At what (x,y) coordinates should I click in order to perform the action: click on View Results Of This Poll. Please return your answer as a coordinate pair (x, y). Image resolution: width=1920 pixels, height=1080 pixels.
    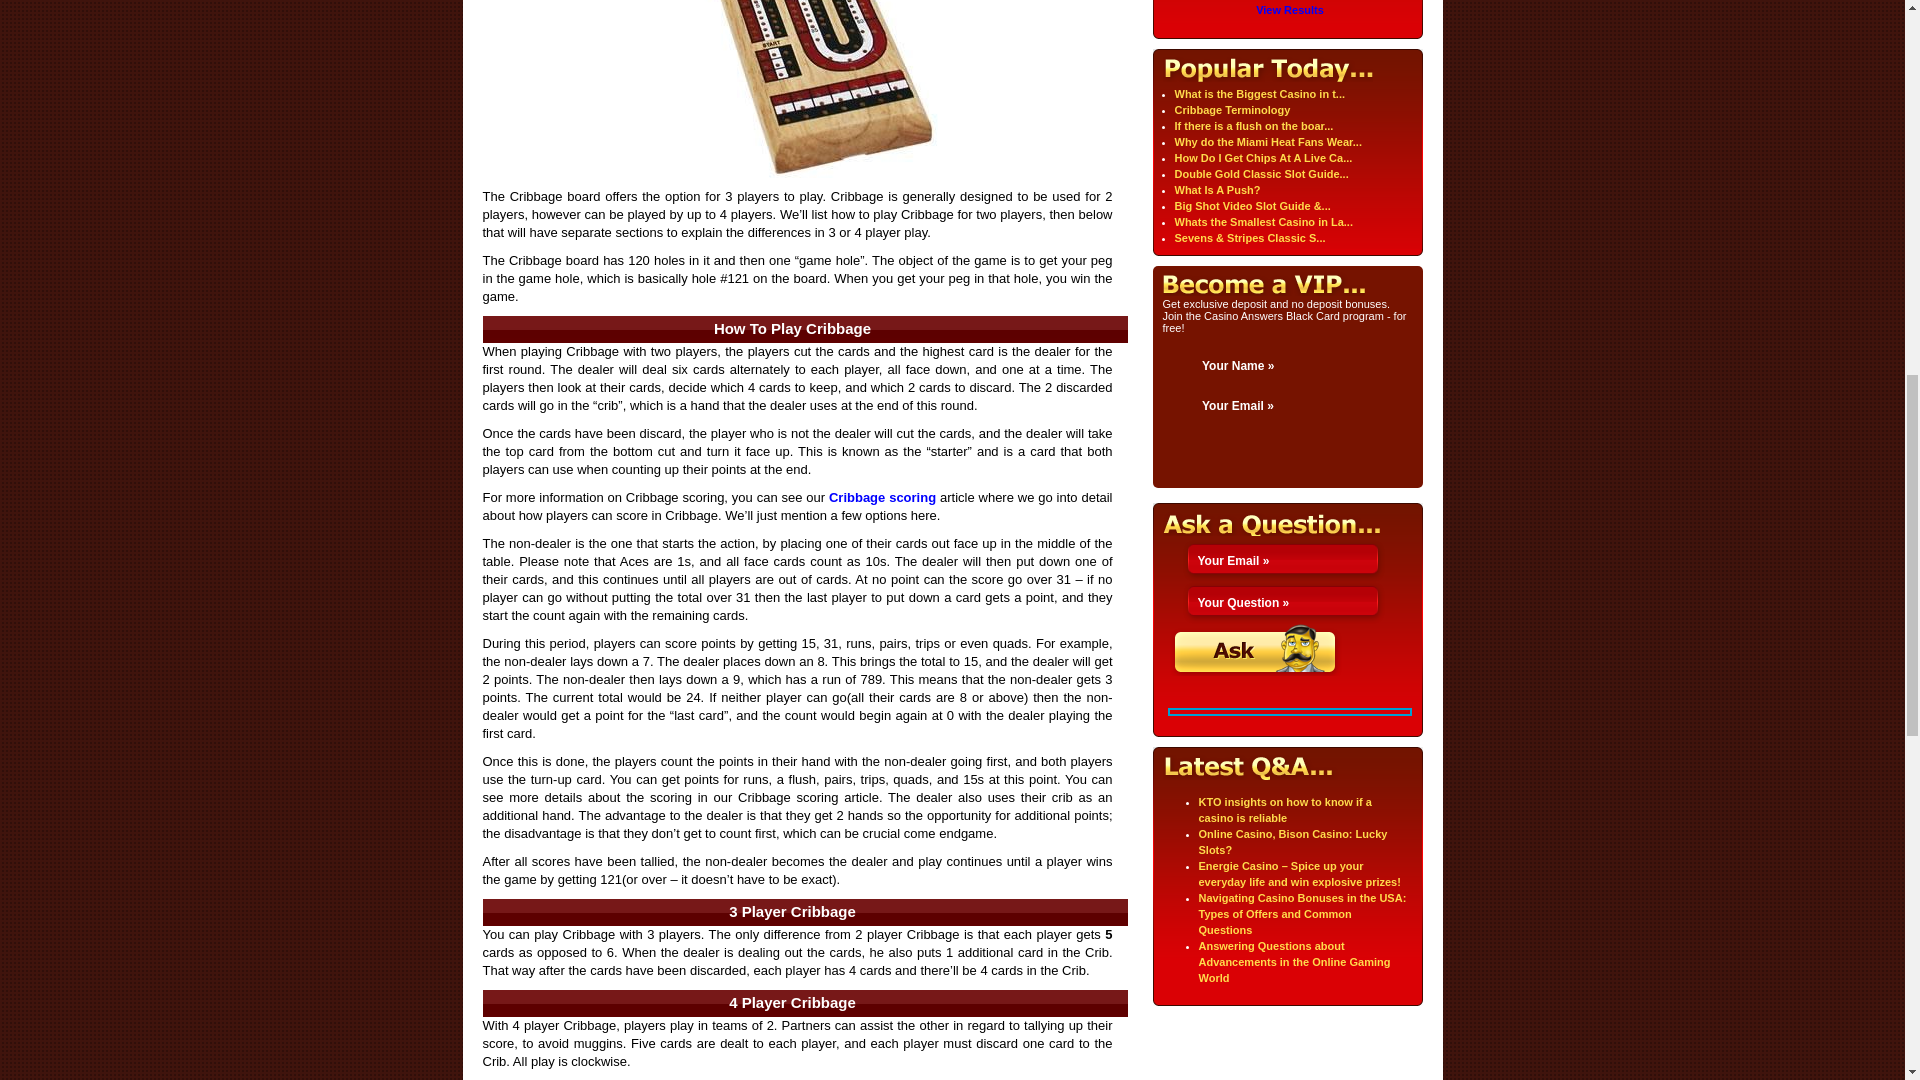
    Looking at the image, I should click on (1290, 10).